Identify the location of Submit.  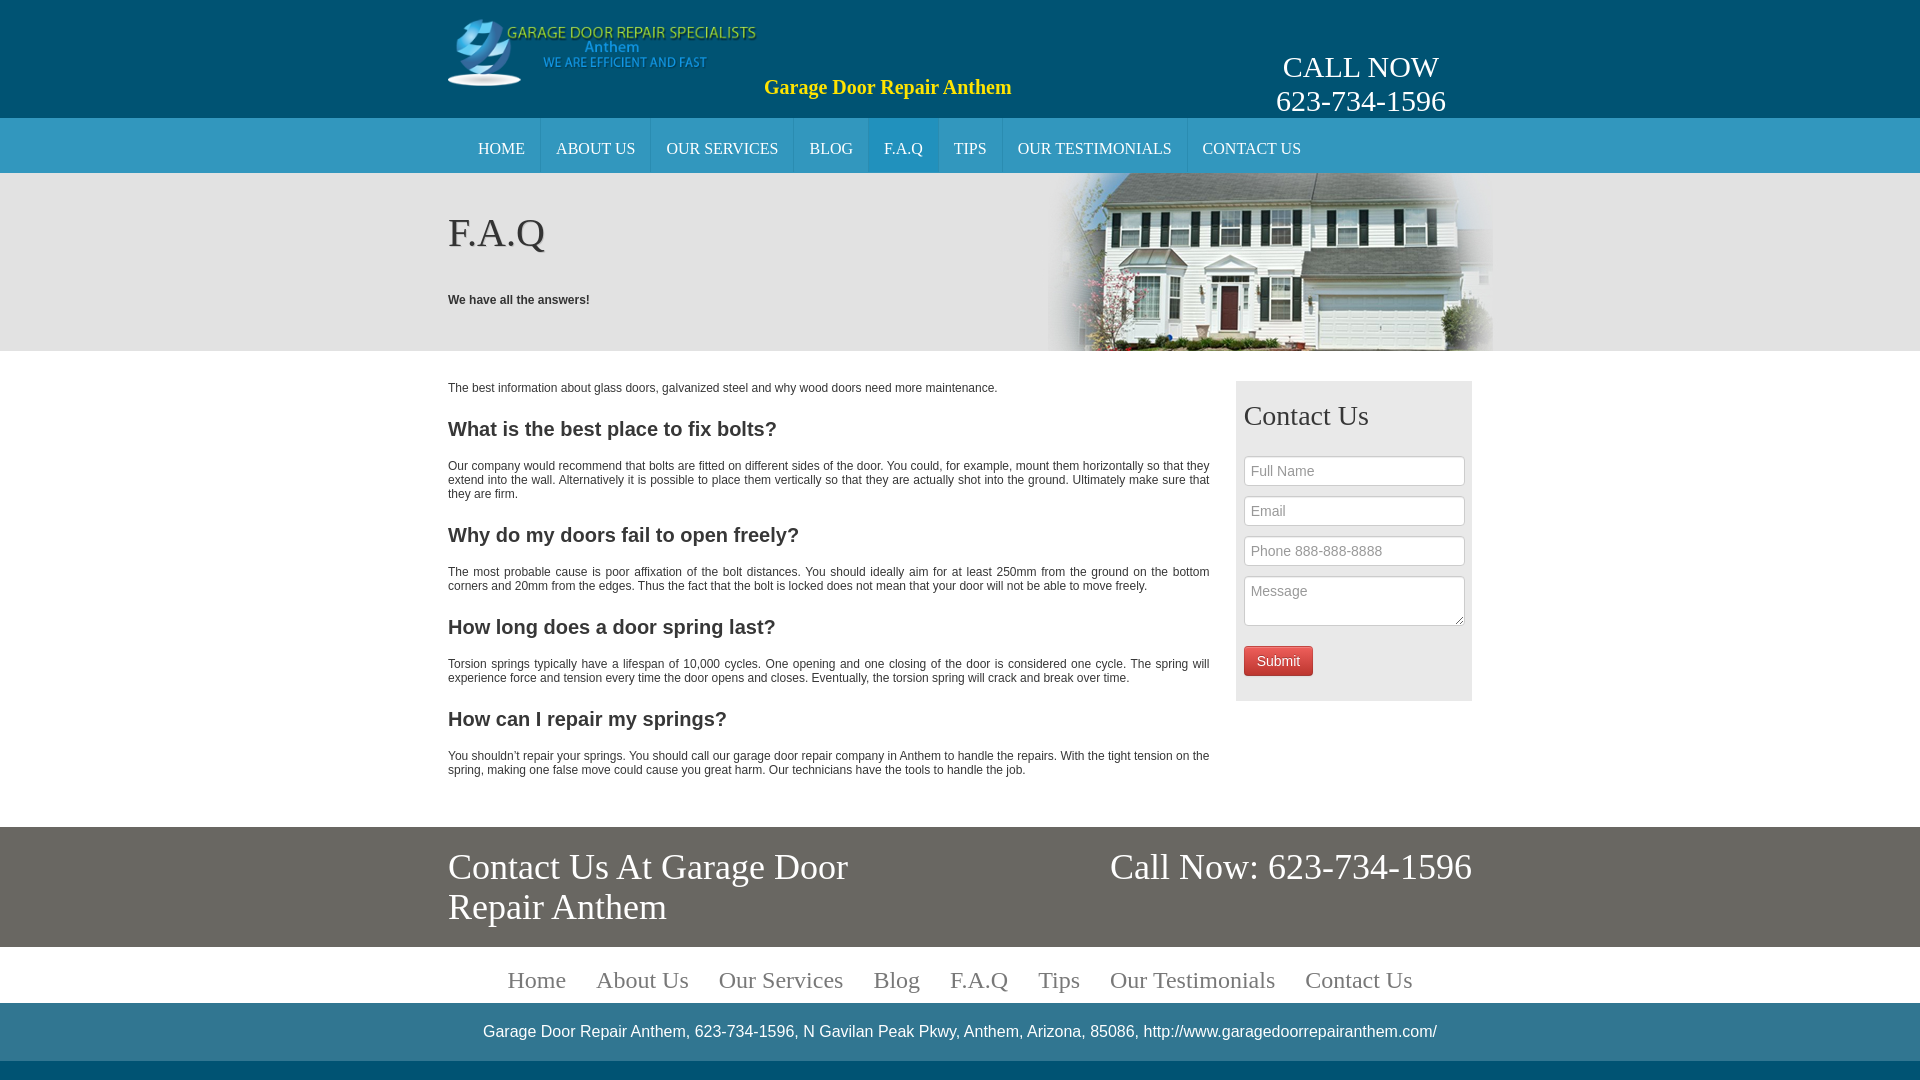
(830, 144).